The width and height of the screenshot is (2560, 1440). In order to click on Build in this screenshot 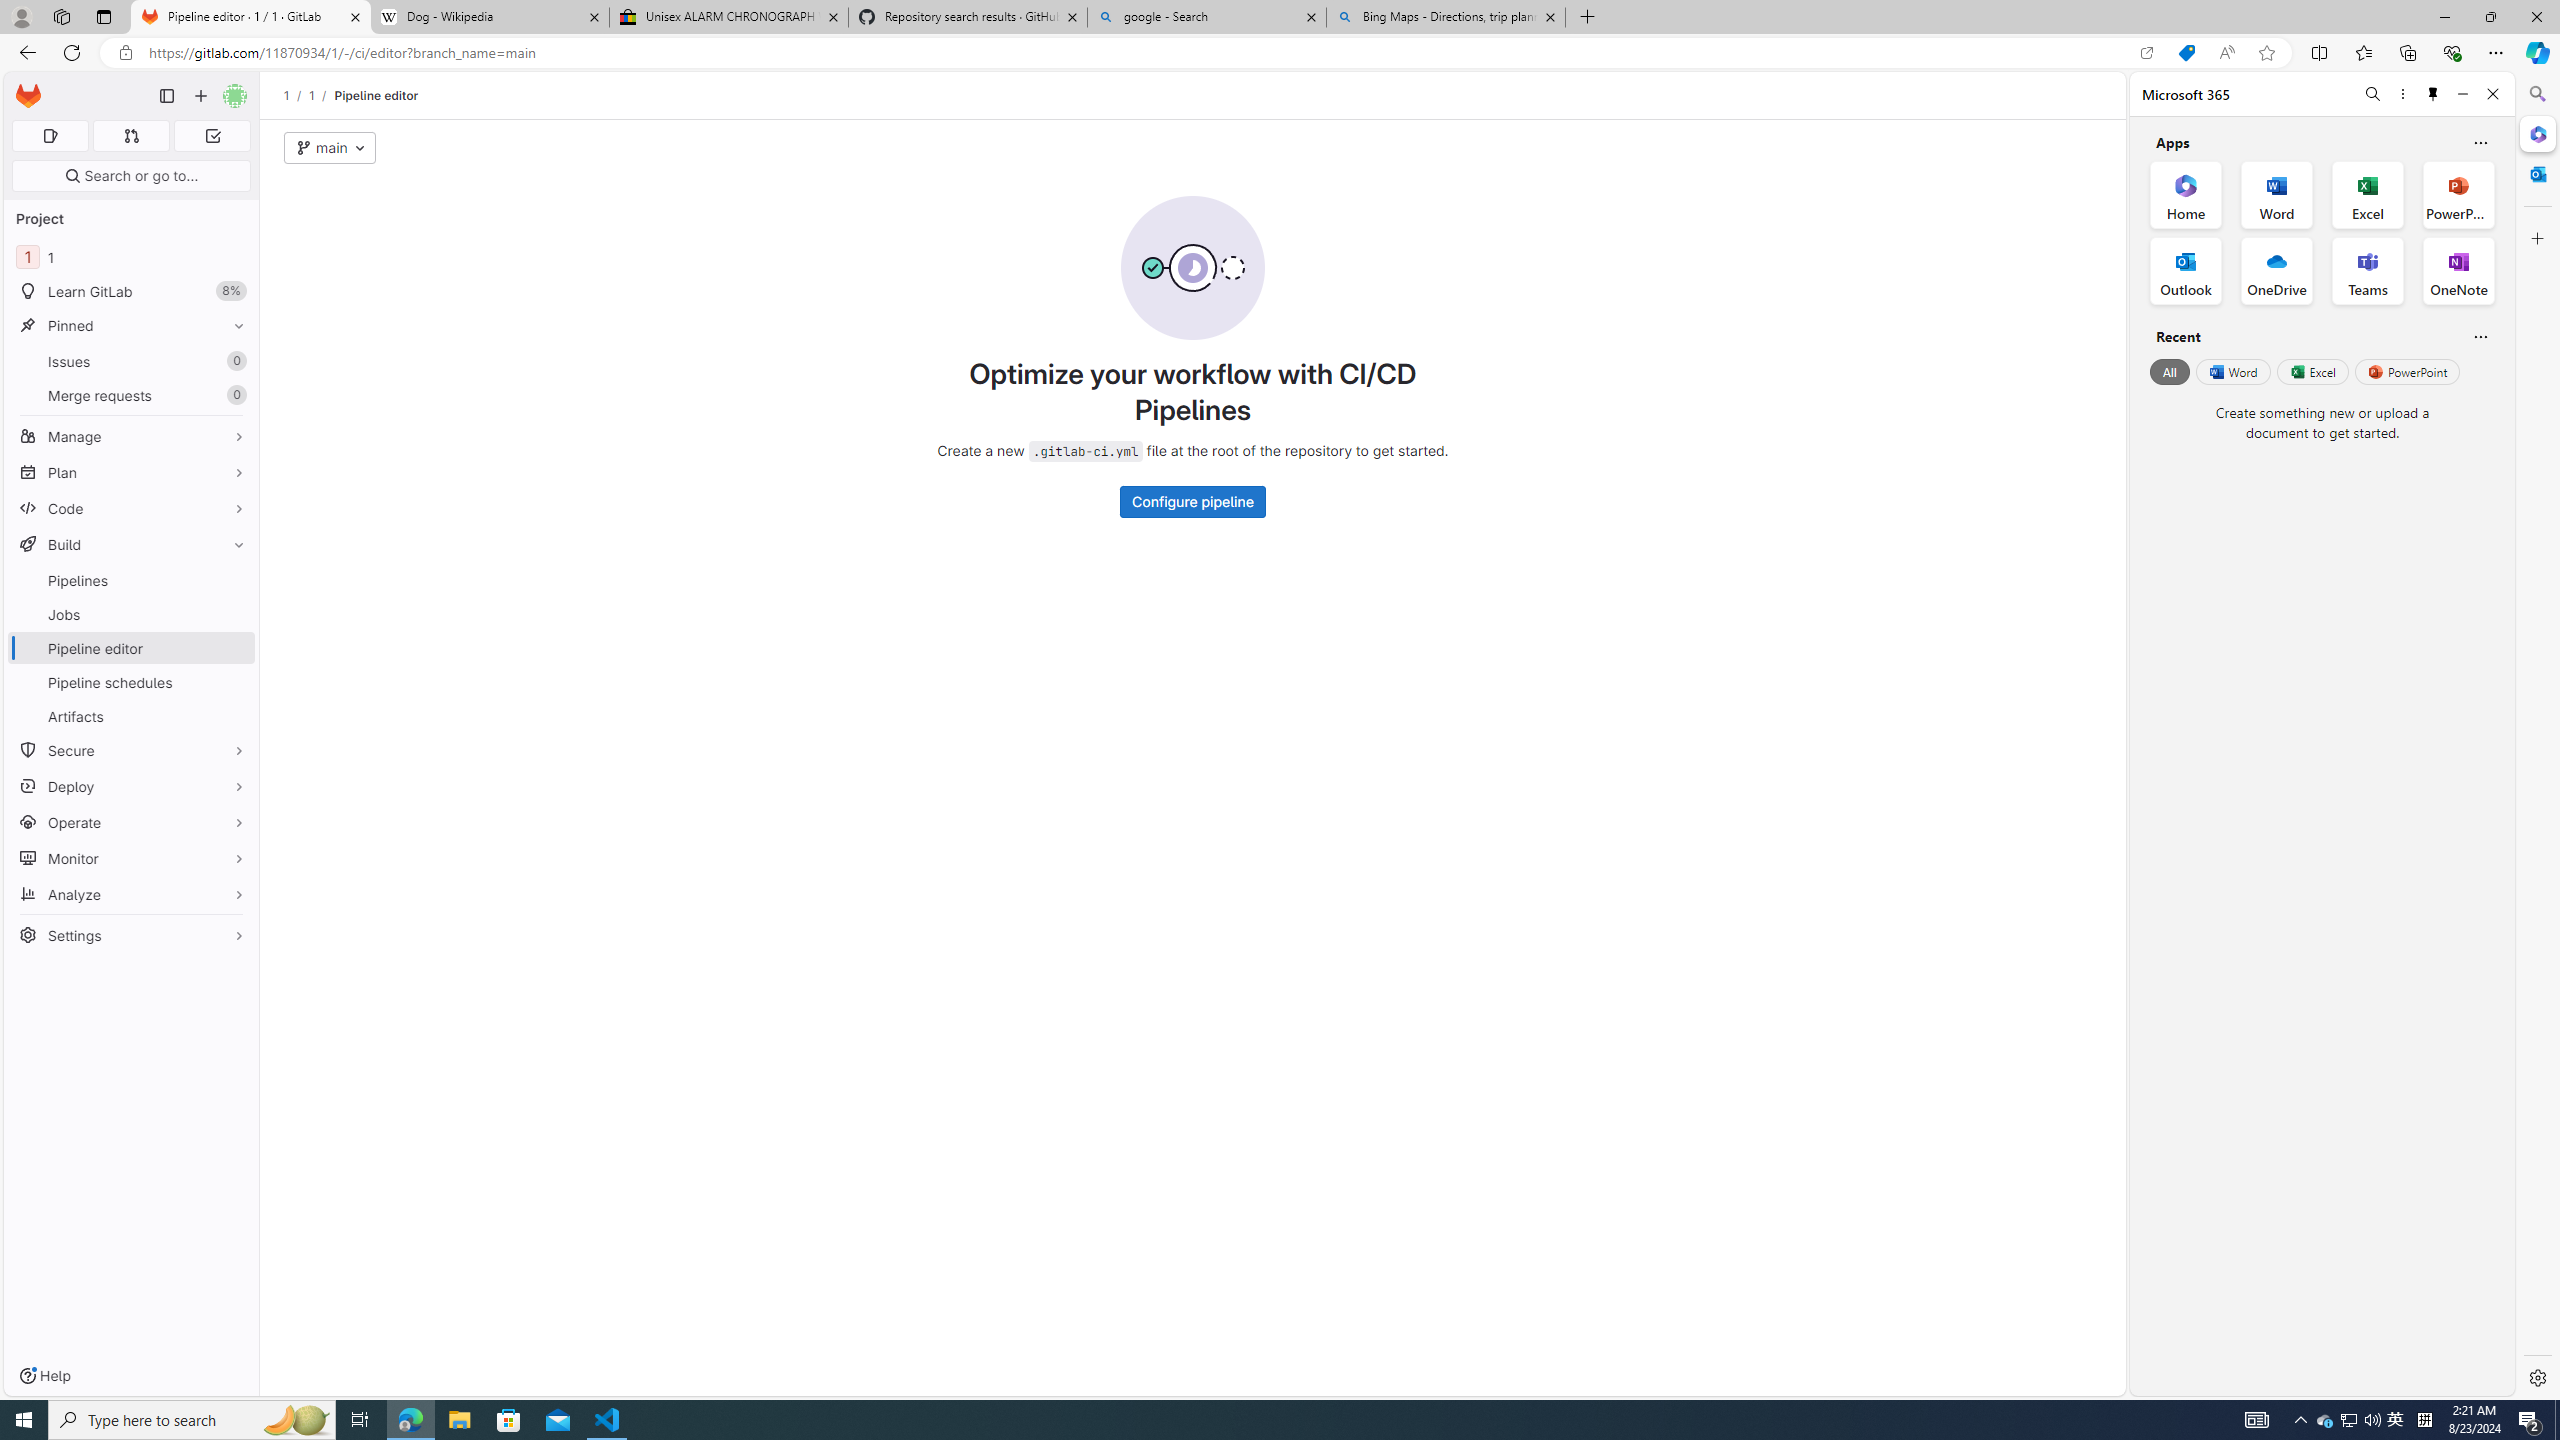, I will do `click(132, 544)`.